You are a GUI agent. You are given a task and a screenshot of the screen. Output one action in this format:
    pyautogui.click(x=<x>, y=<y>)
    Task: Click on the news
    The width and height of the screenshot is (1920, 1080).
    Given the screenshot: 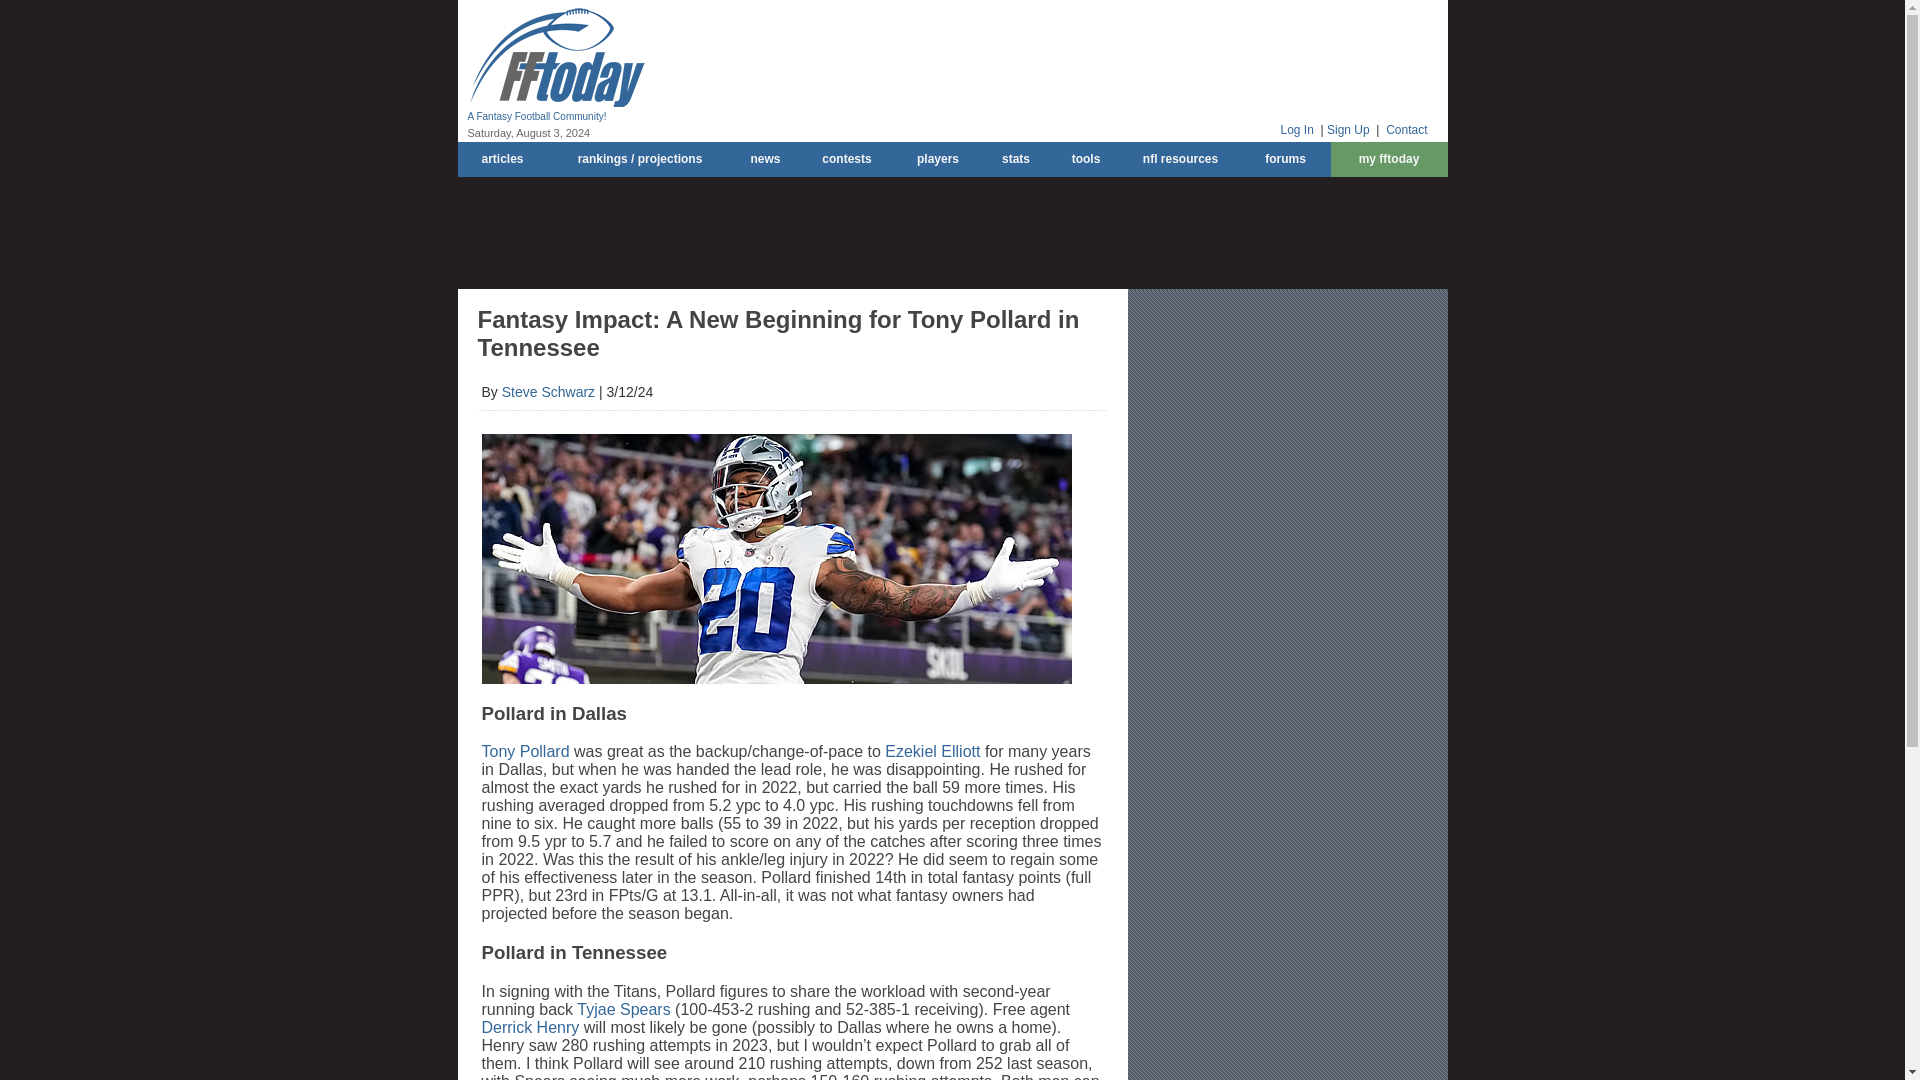 What is the action you would take?
    pyautogui.click(x=764, y=159)
    